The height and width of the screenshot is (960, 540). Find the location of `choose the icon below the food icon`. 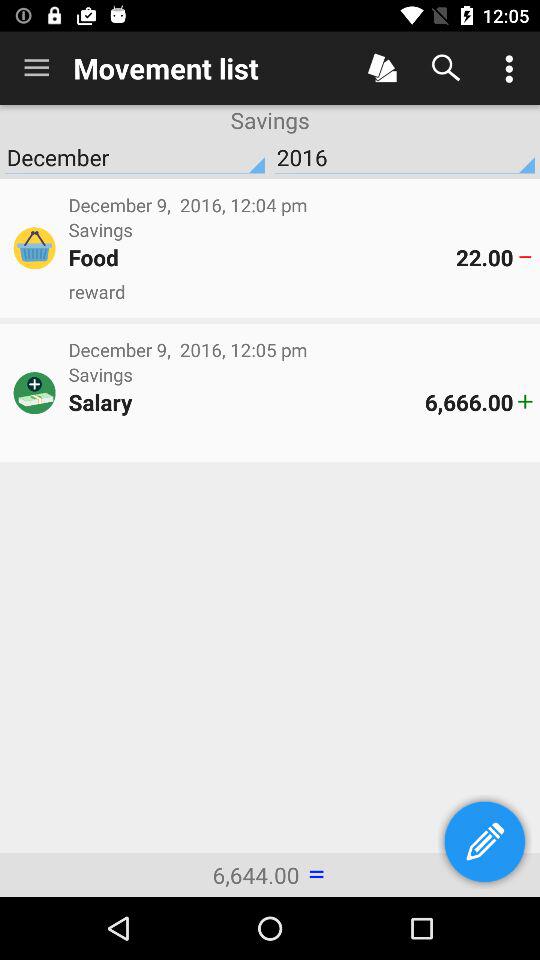

choose the icon below the food icon is located at coordinates (300, 292).